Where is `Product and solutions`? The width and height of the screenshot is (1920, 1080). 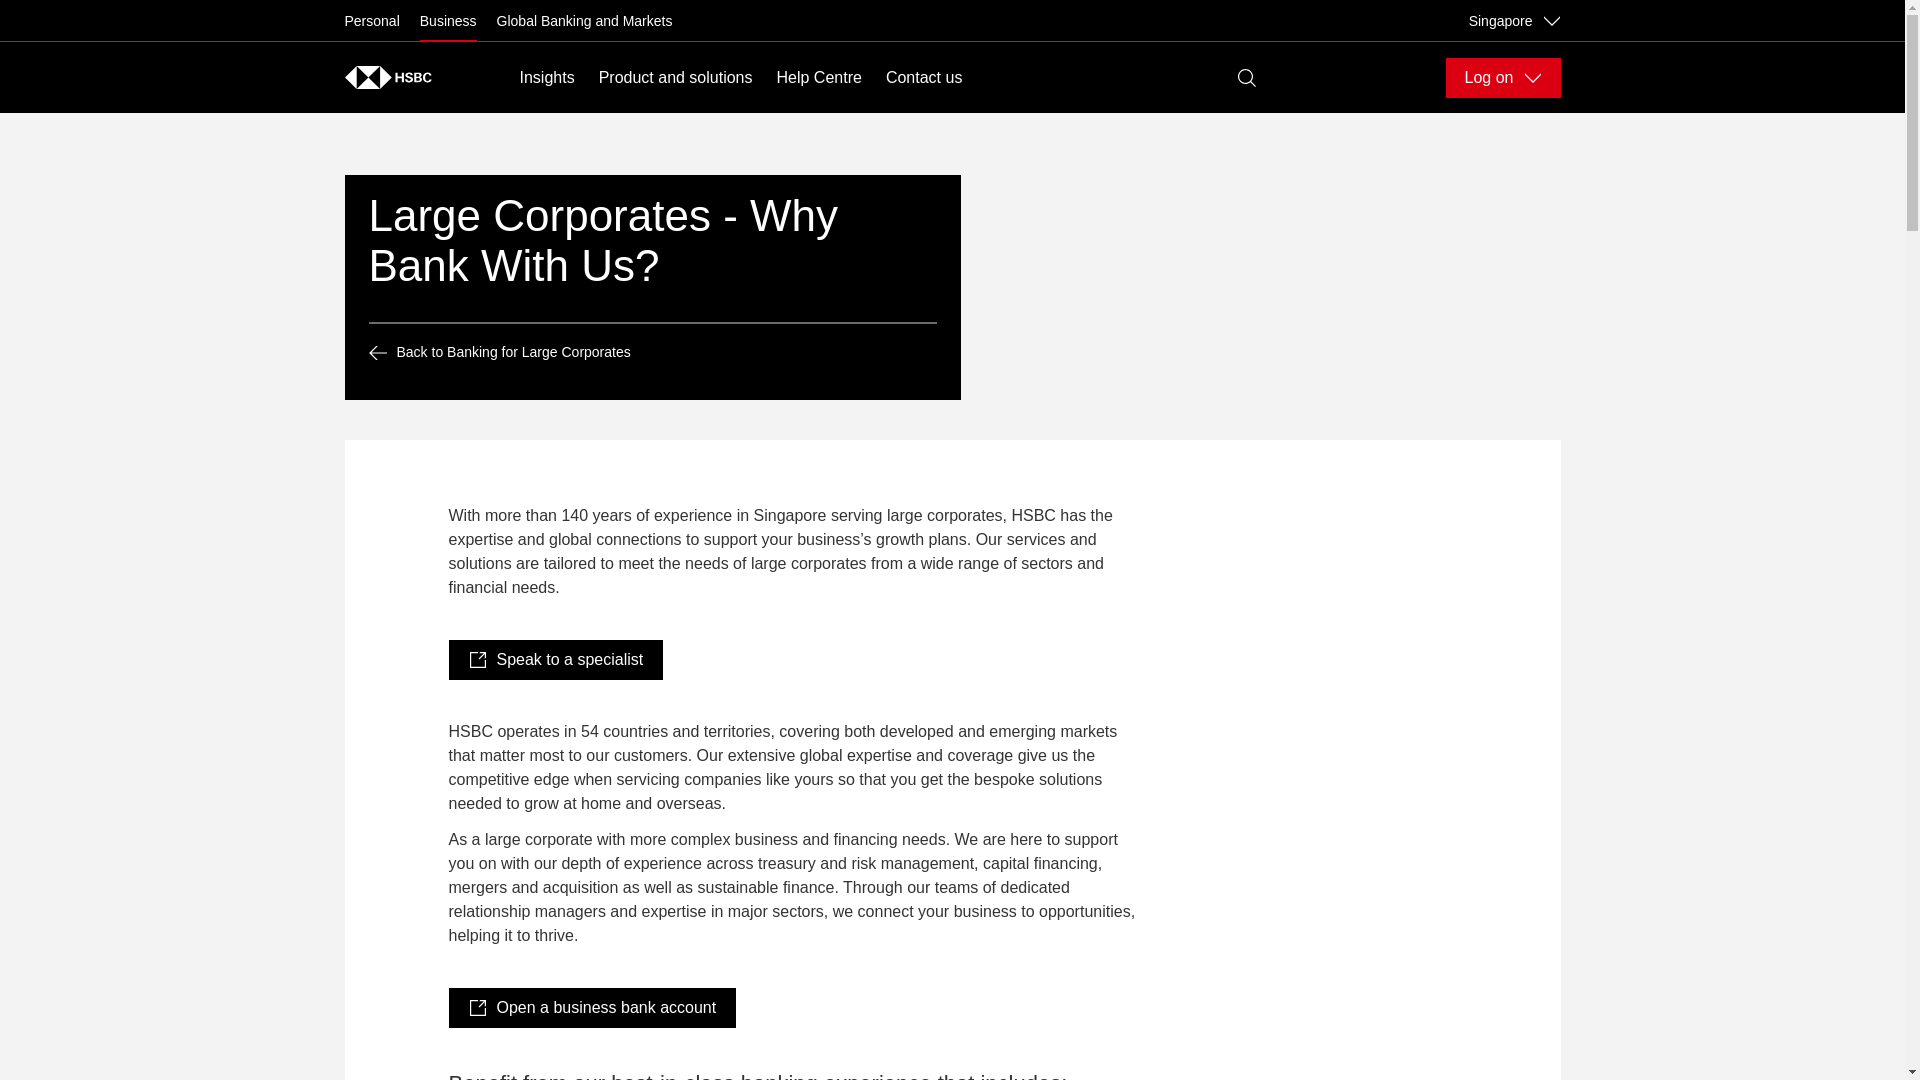
Product and solutions is located at coordinates (676, 77).